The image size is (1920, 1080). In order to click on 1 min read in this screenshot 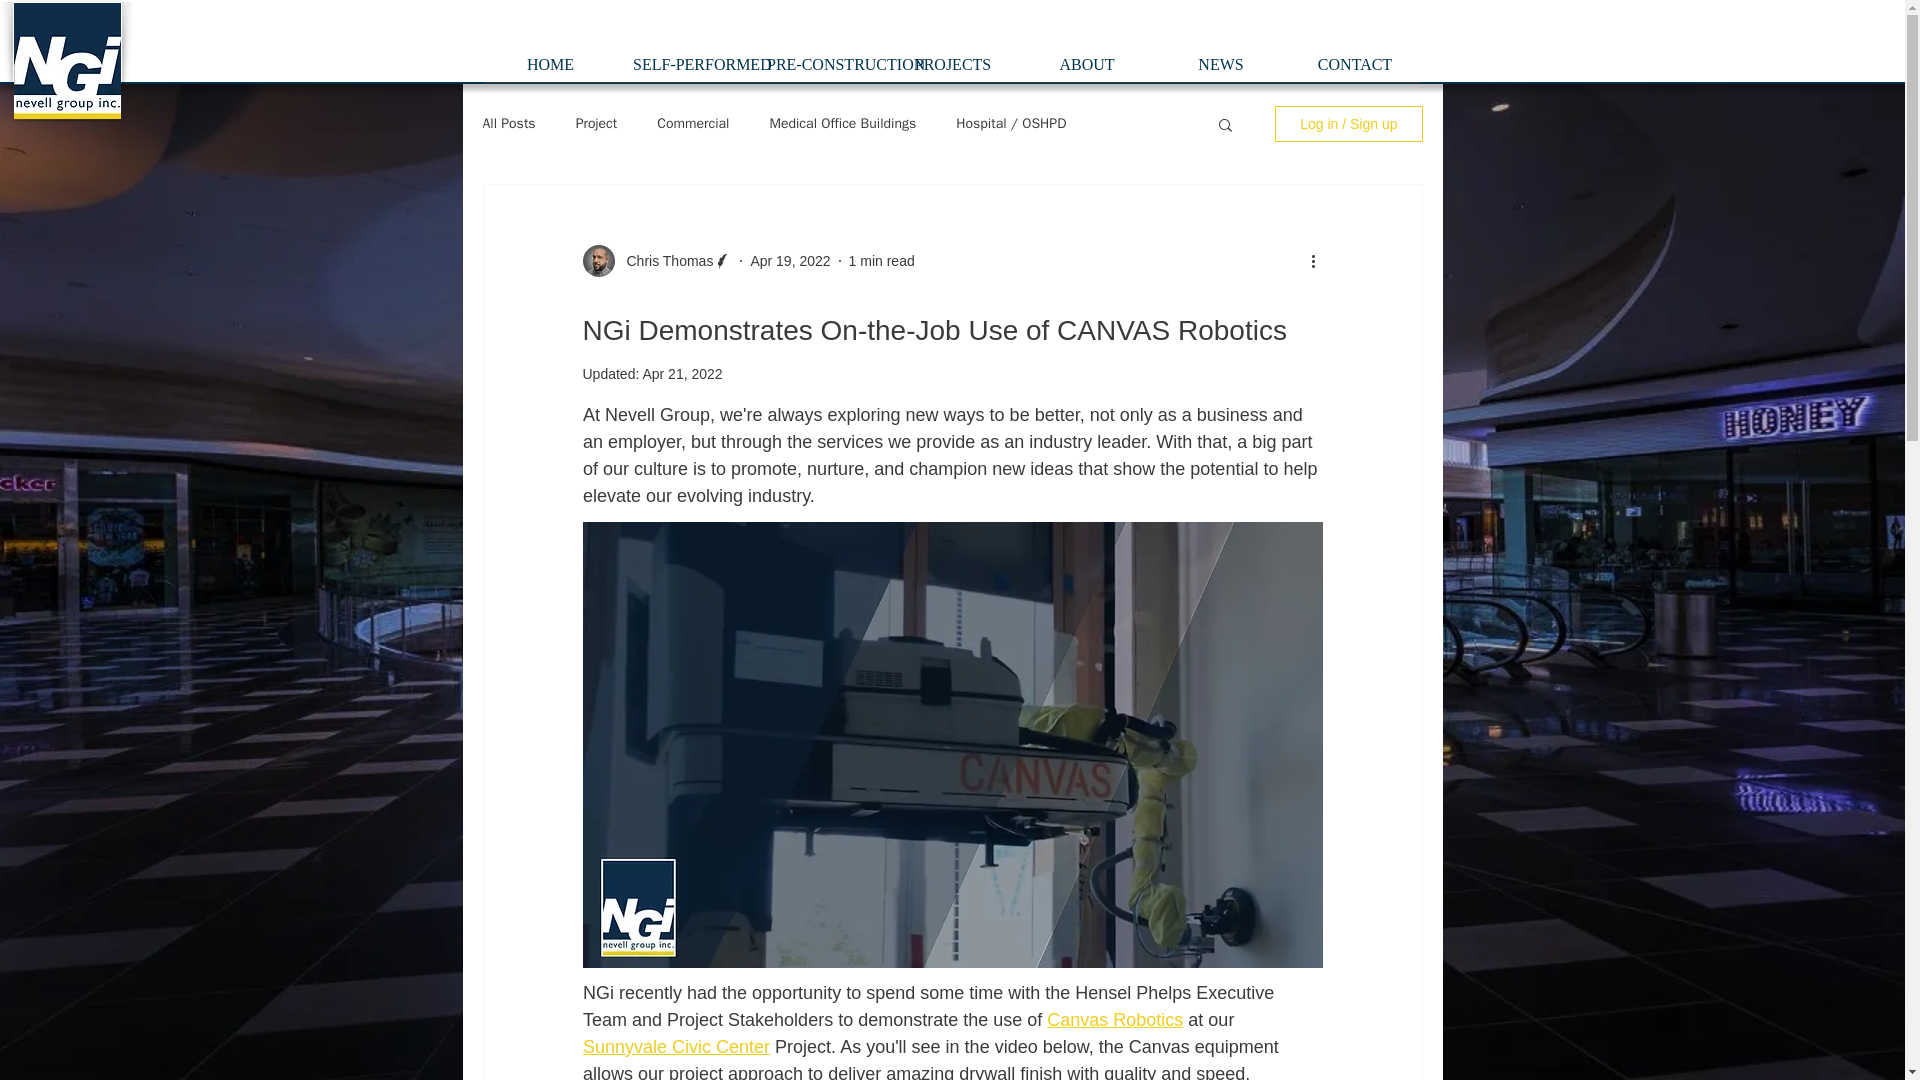, I will do `click(882, 259)`.